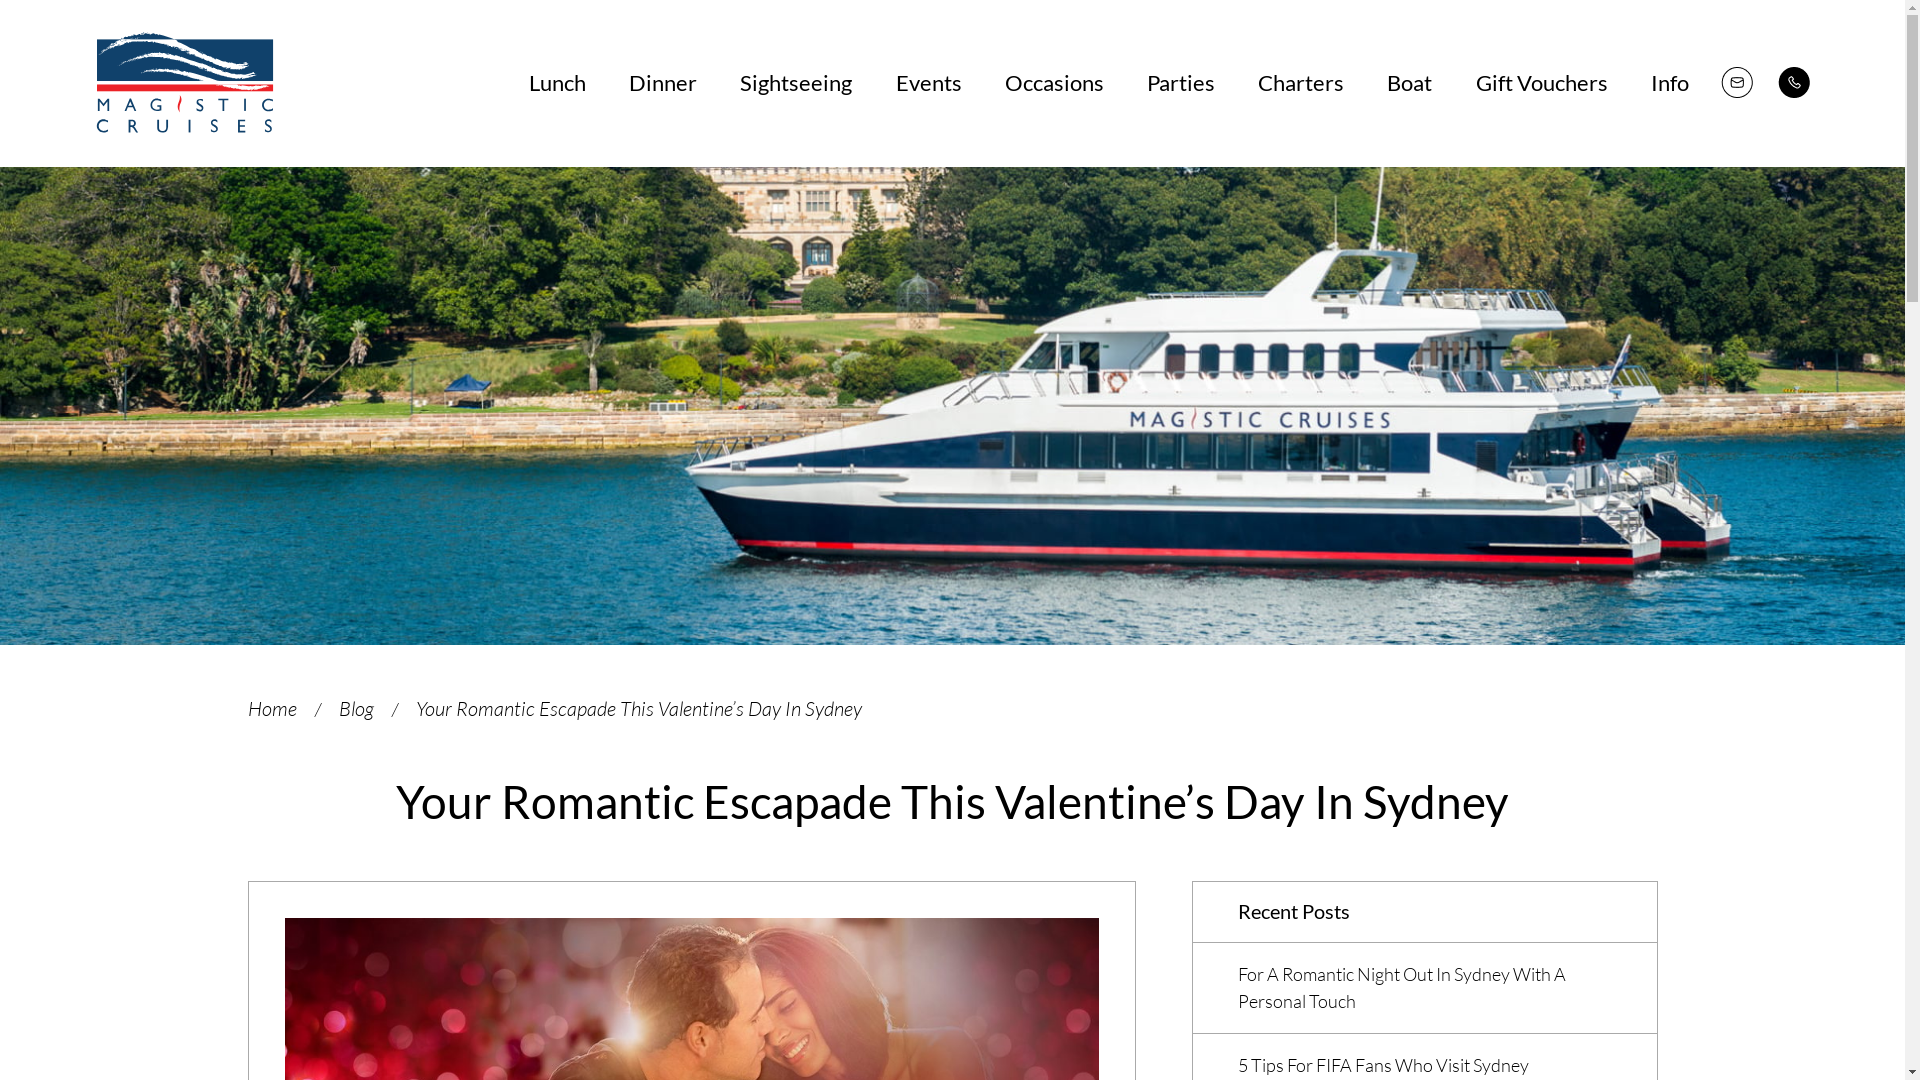 This screenshot has width=1920, height=1080. Describe the element at coordinates (1301, 83) in the screenshot. I see `Charters` at that location.